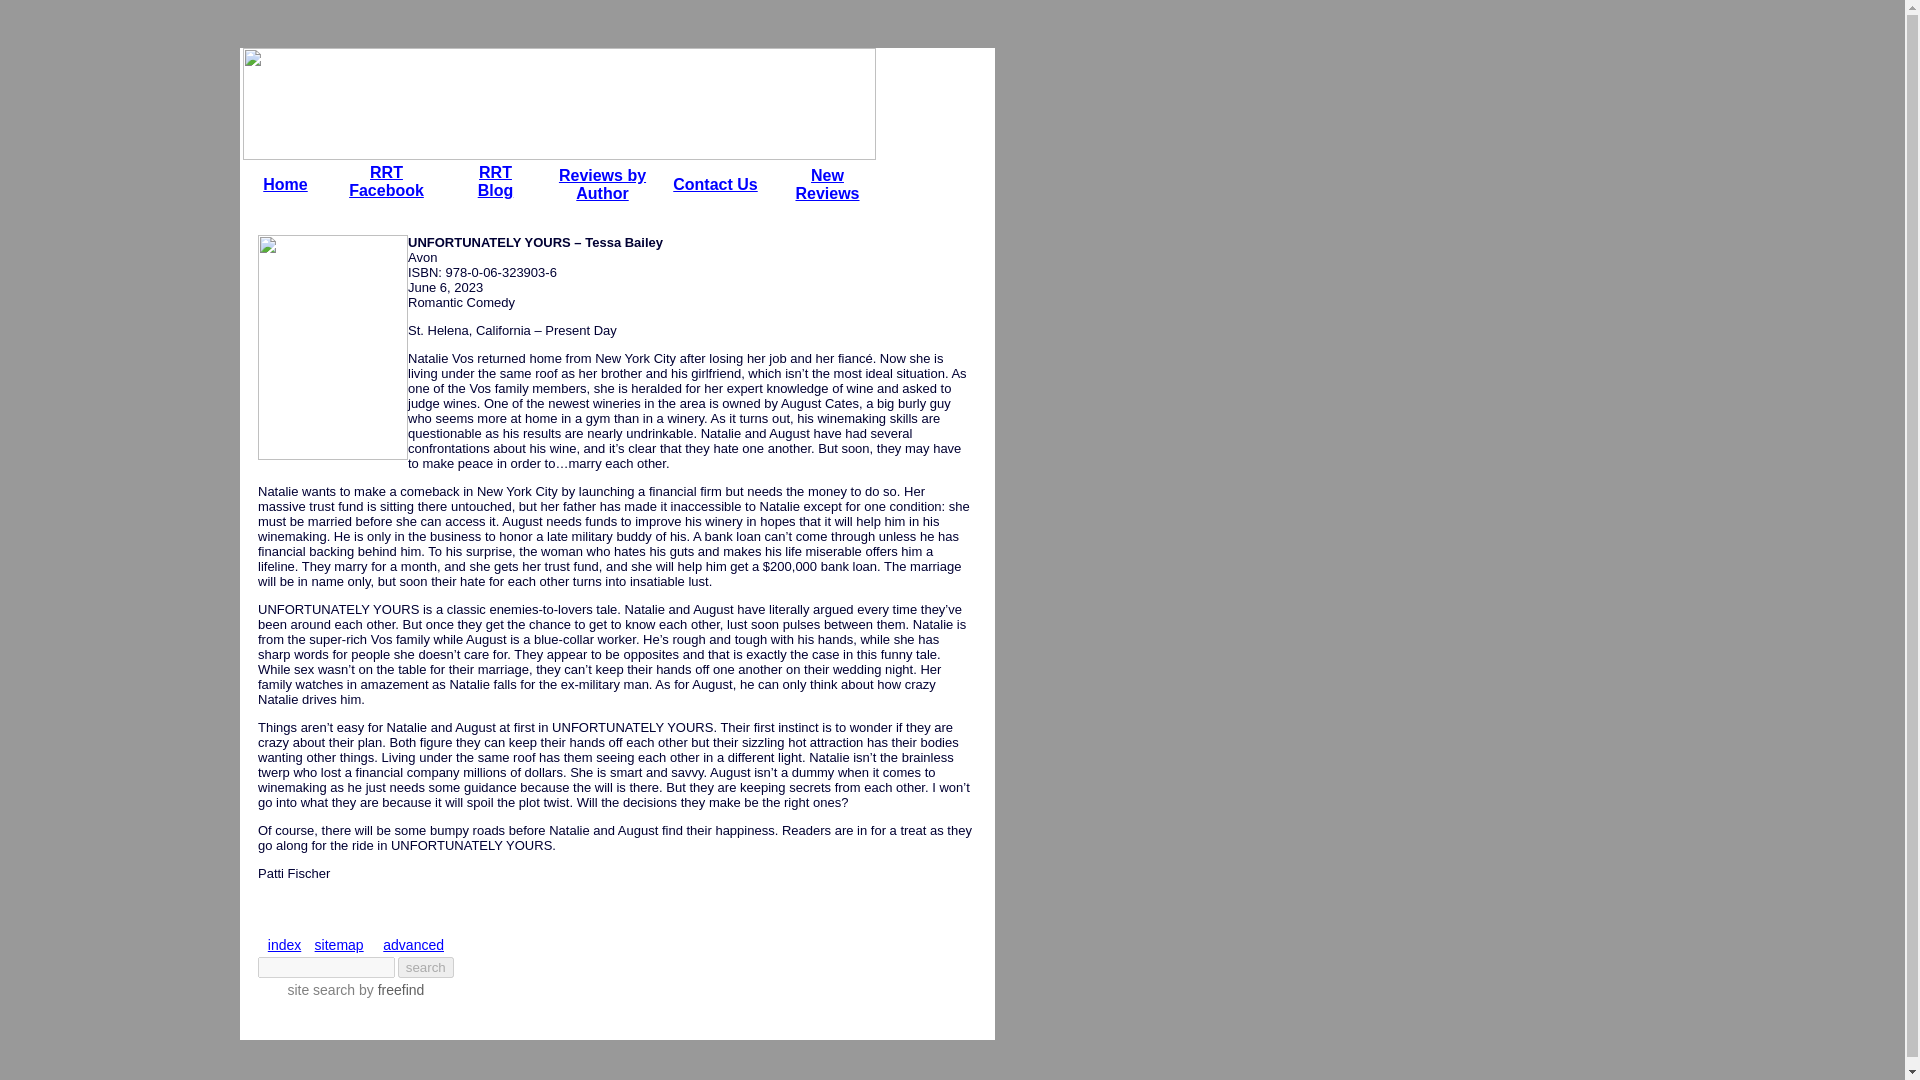 Image resolution: width=1920 pixels, height=1080 pixels. I want to click on advanced, so click(496, 181).